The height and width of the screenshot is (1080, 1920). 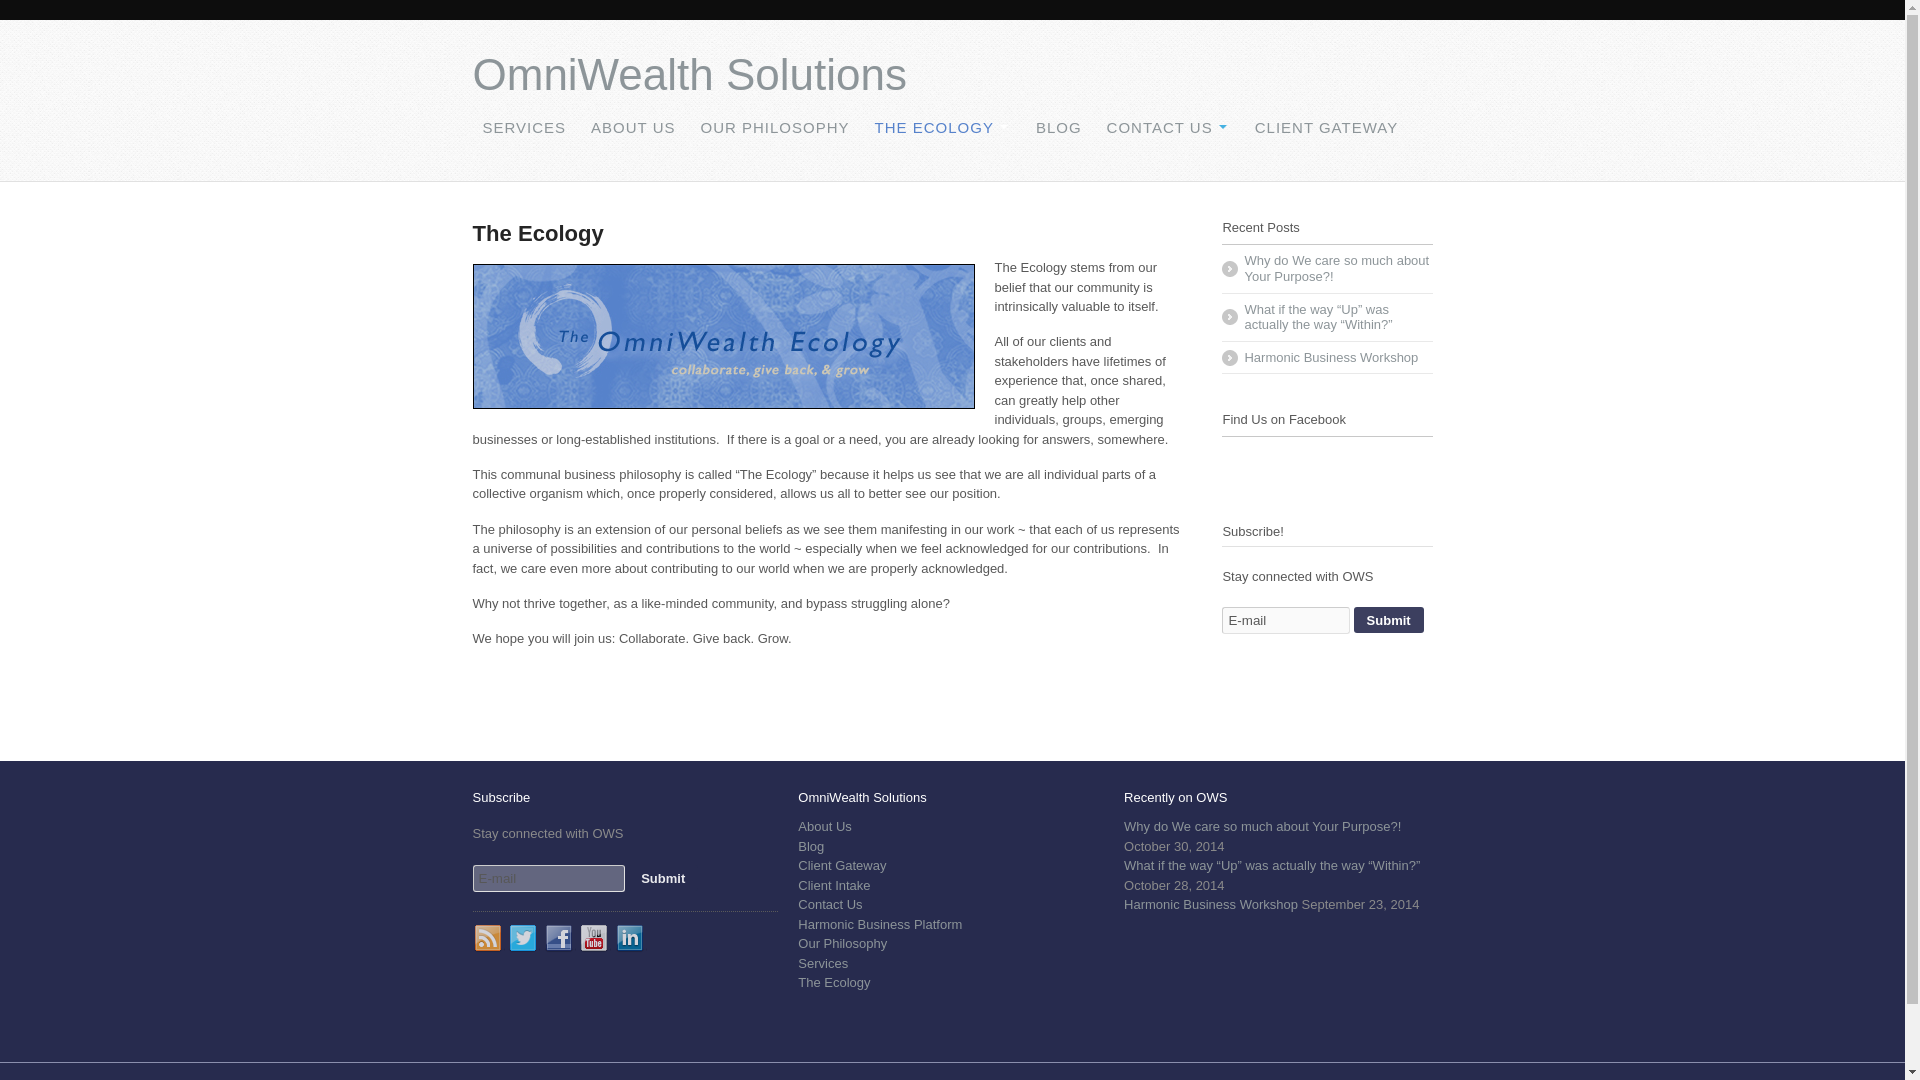 What do you see at coordinates (842, 864) in the screenshot?
I see `Client Gateway` at bounding box center [842, 864].